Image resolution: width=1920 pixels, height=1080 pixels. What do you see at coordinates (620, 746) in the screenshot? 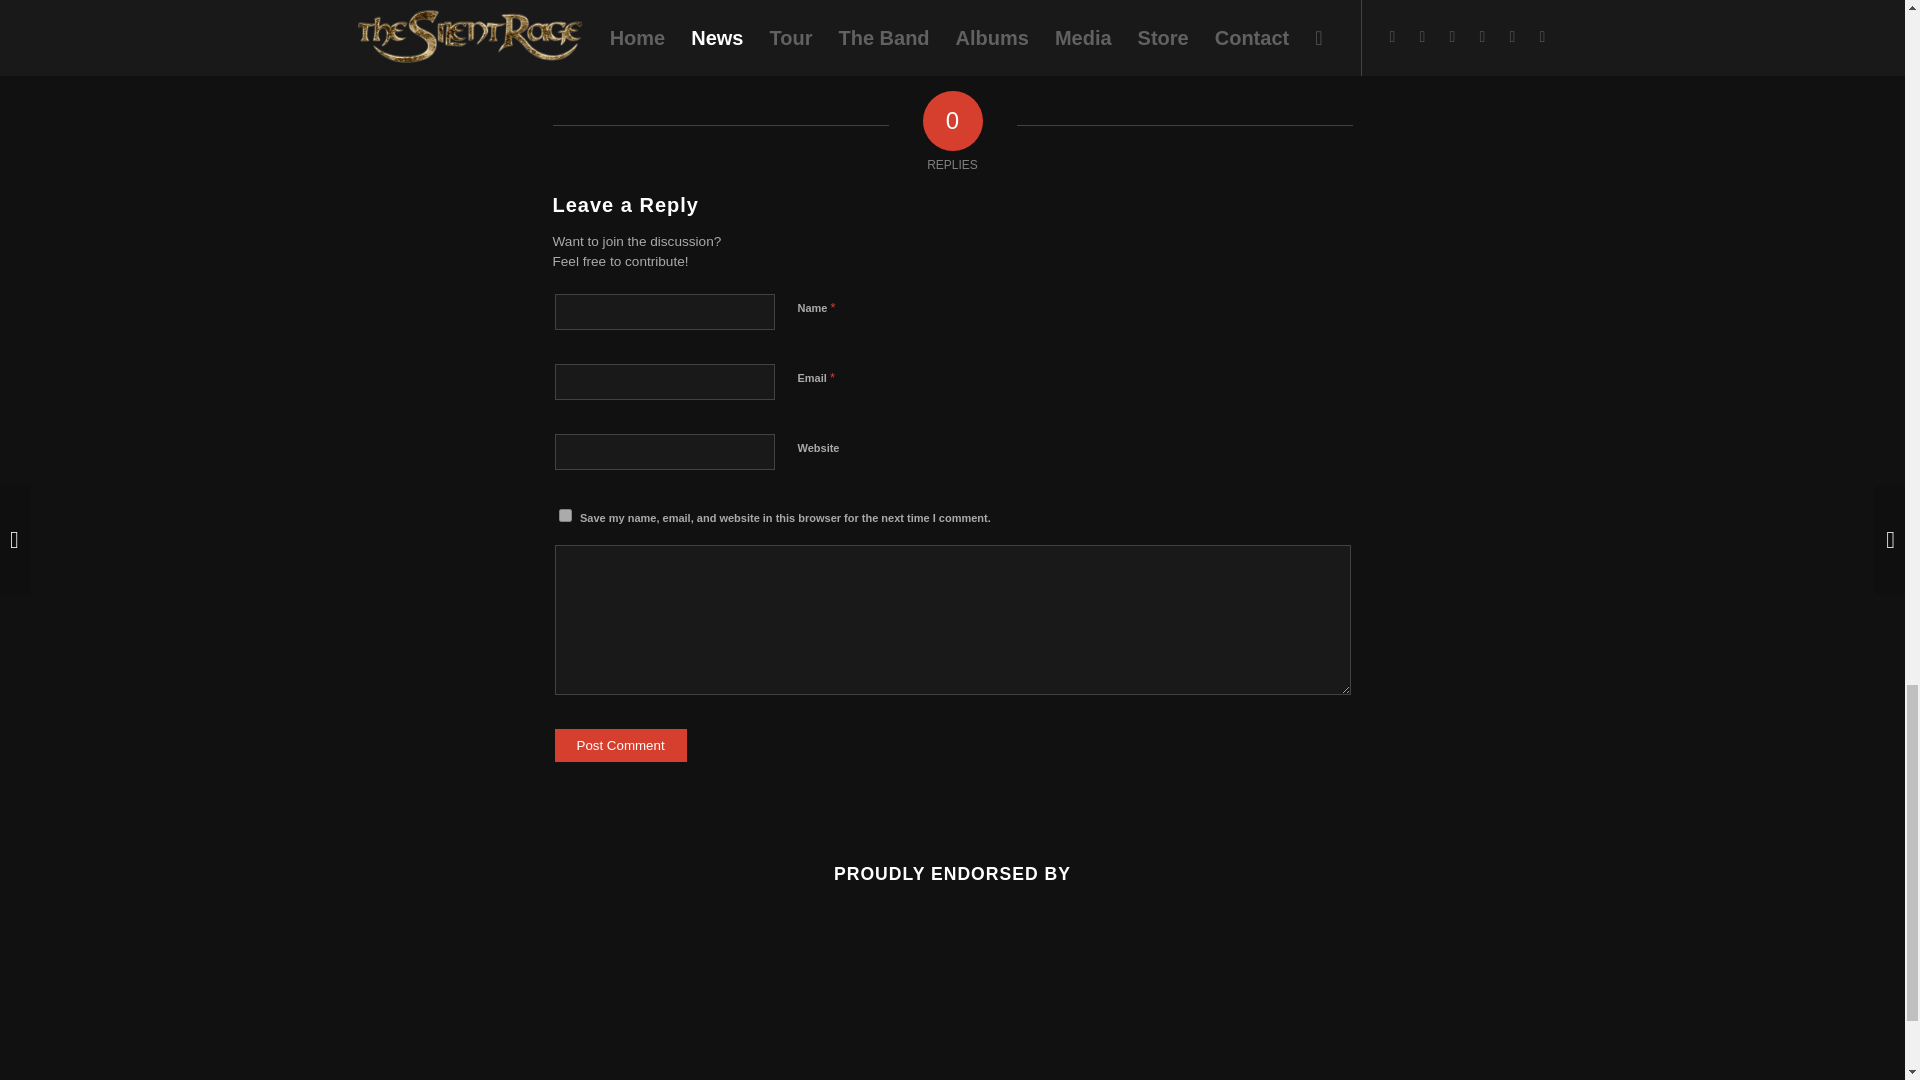
I see `Post Comment` at bounding box center [620, 746].